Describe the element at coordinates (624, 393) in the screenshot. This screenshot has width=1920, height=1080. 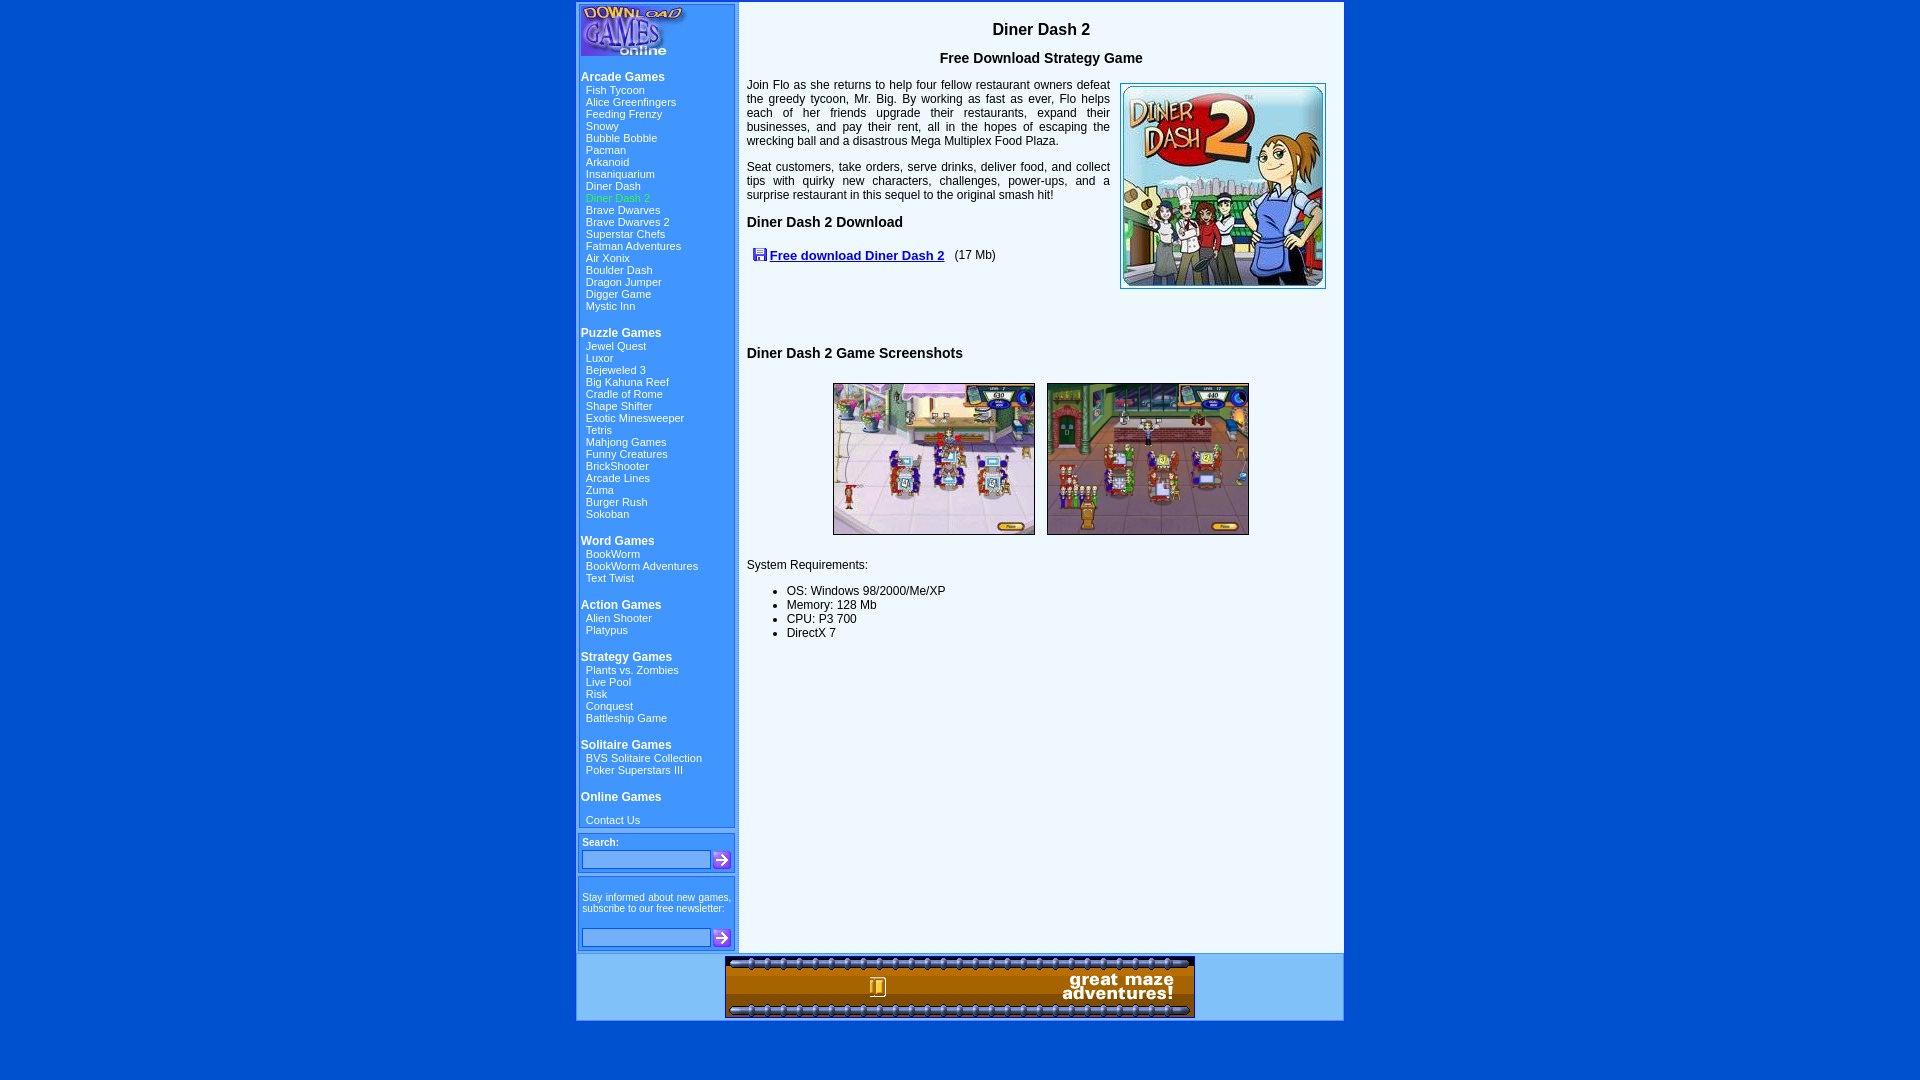
I see `Cradle of Rome` at that location.